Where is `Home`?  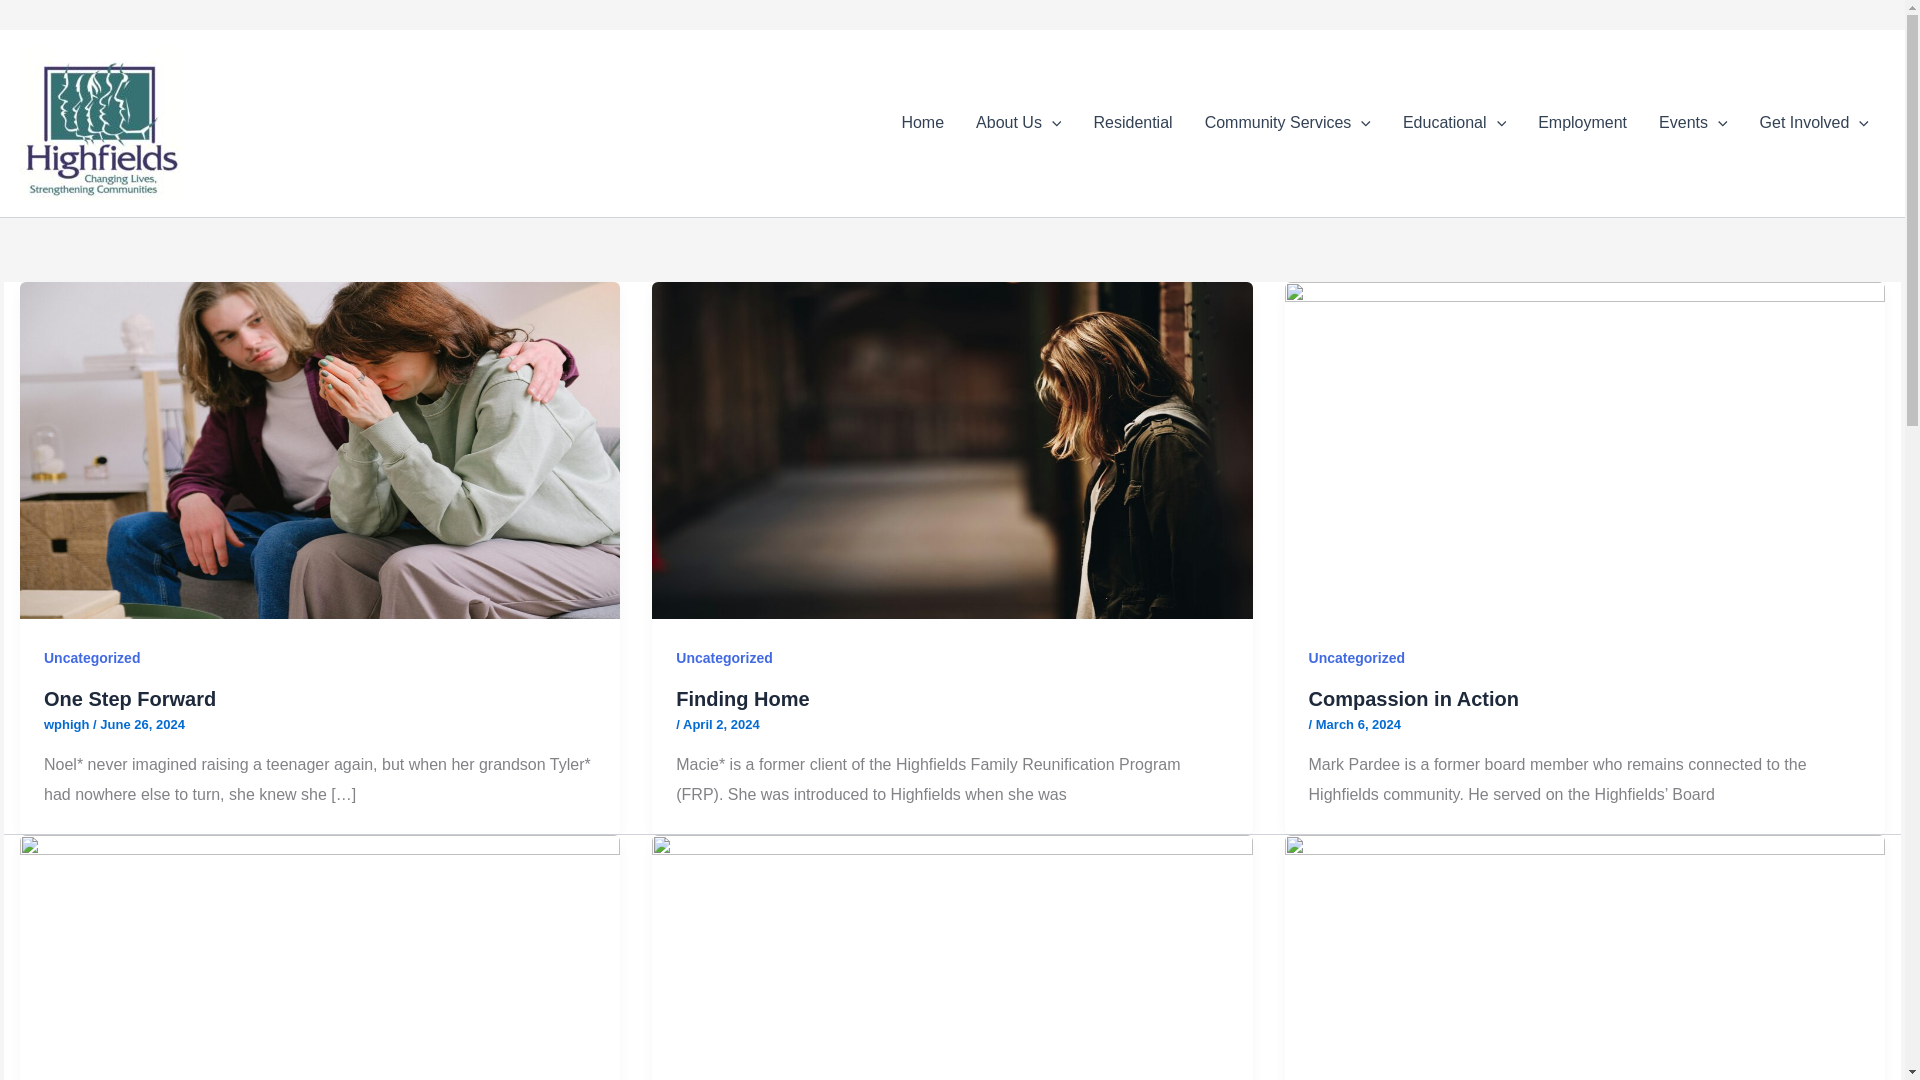 Home is located at coordinates (922, 123).